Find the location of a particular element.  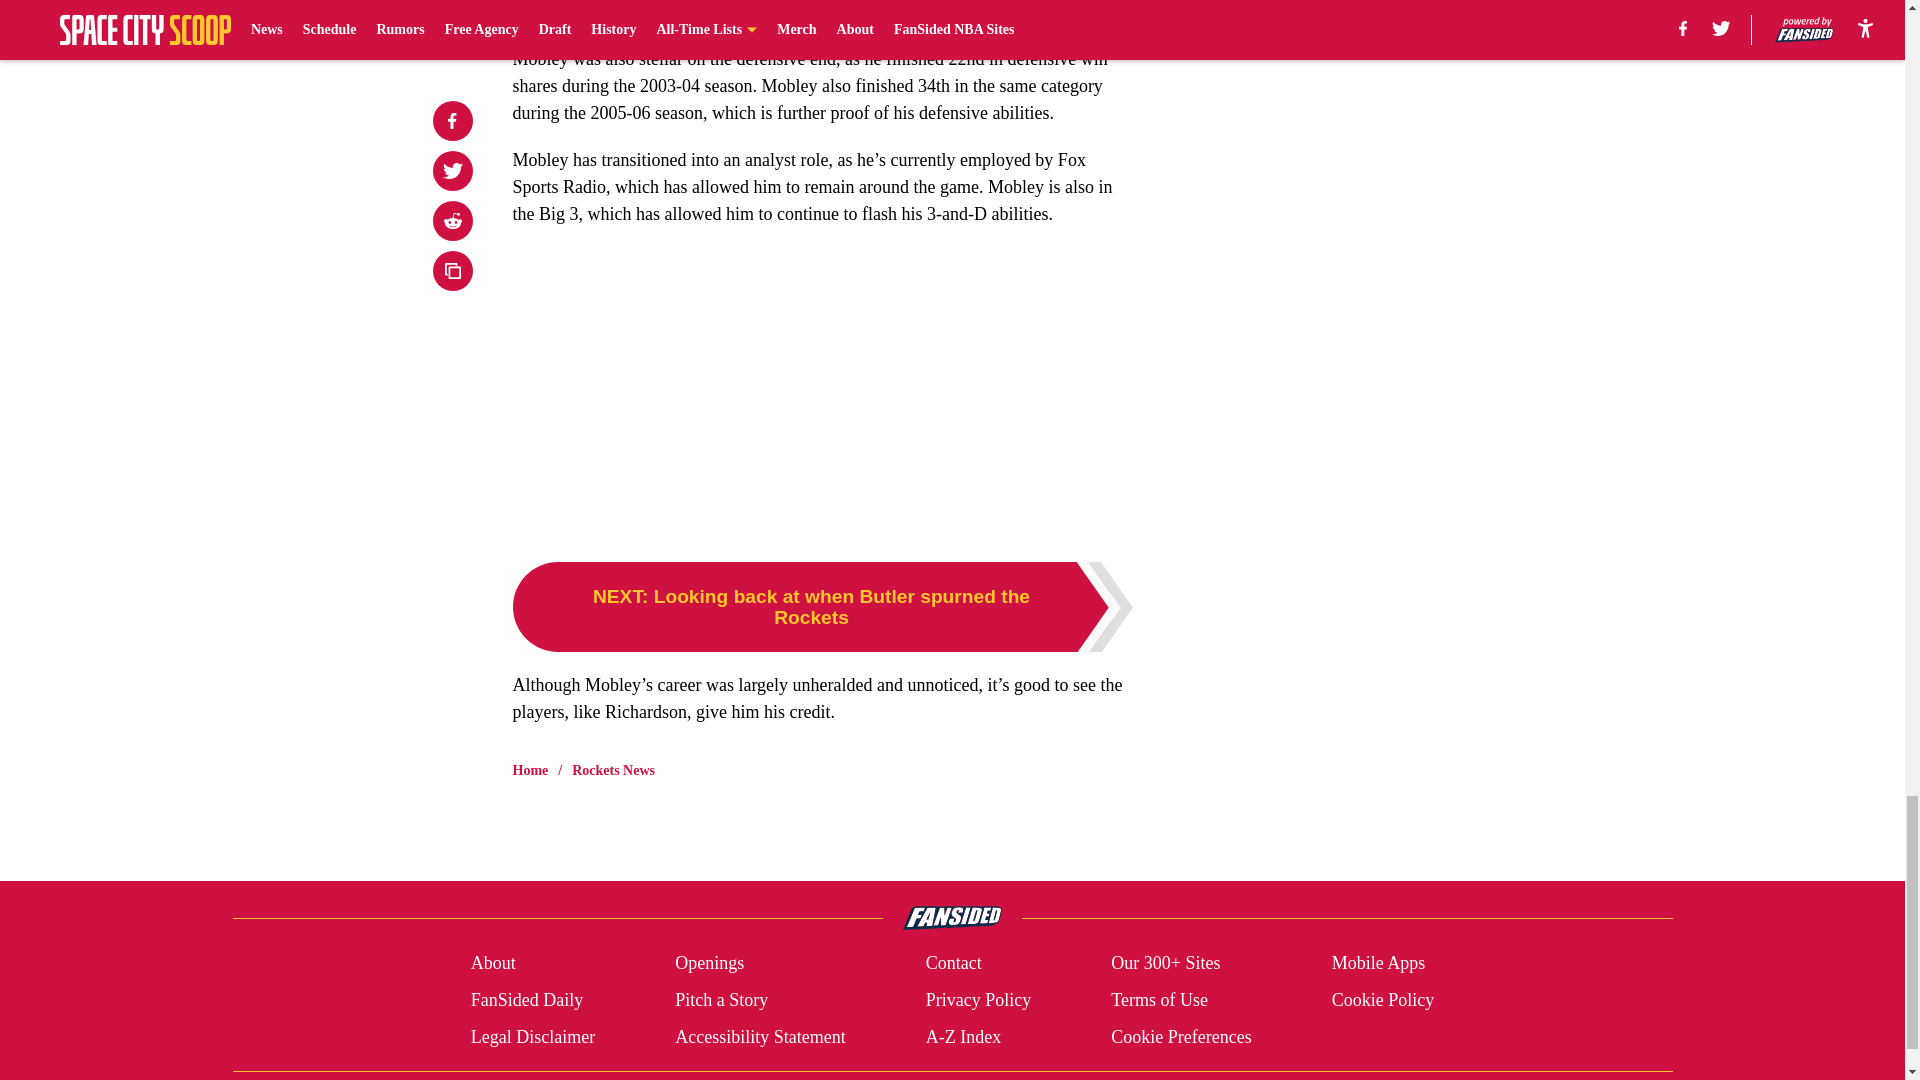

Home is located at coordinates (530, 770).